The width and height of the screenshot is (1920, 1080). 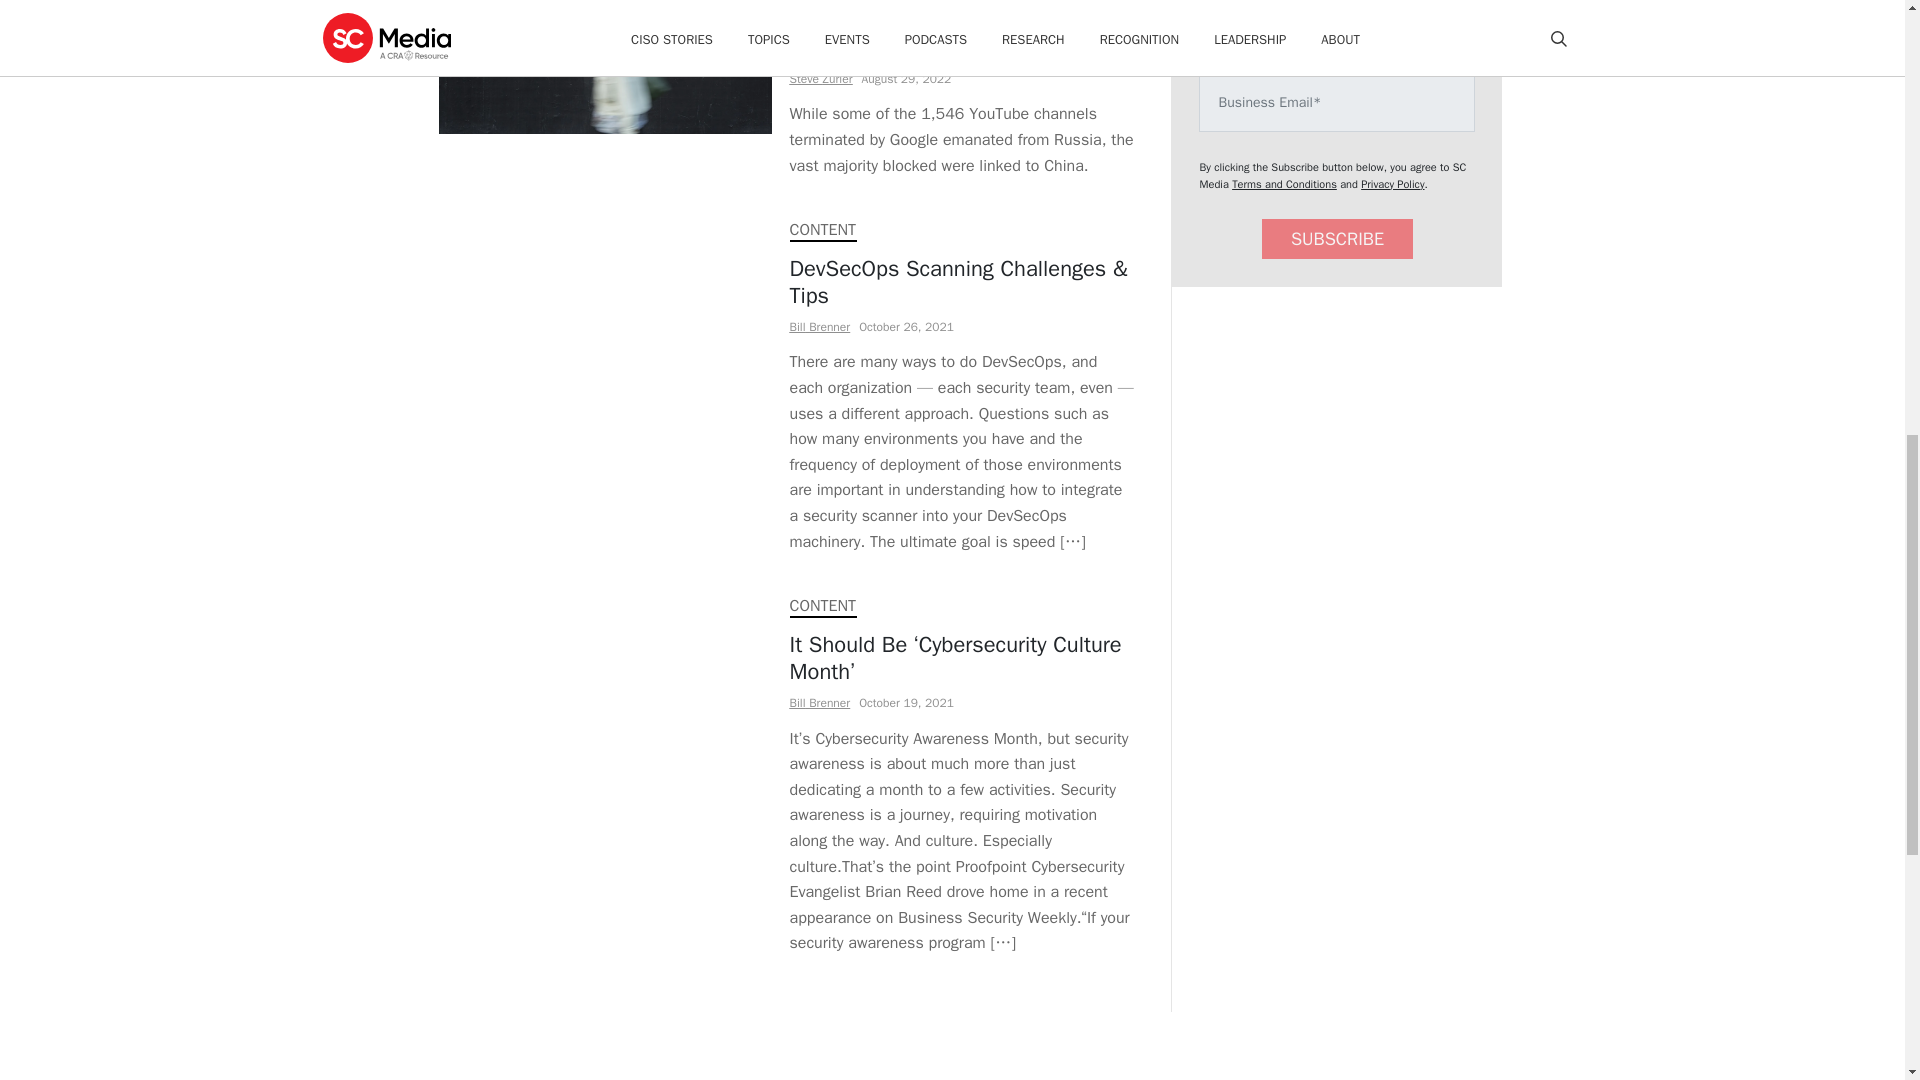 I want to click on Terms and Conditions, so click(x=1284, y=184).